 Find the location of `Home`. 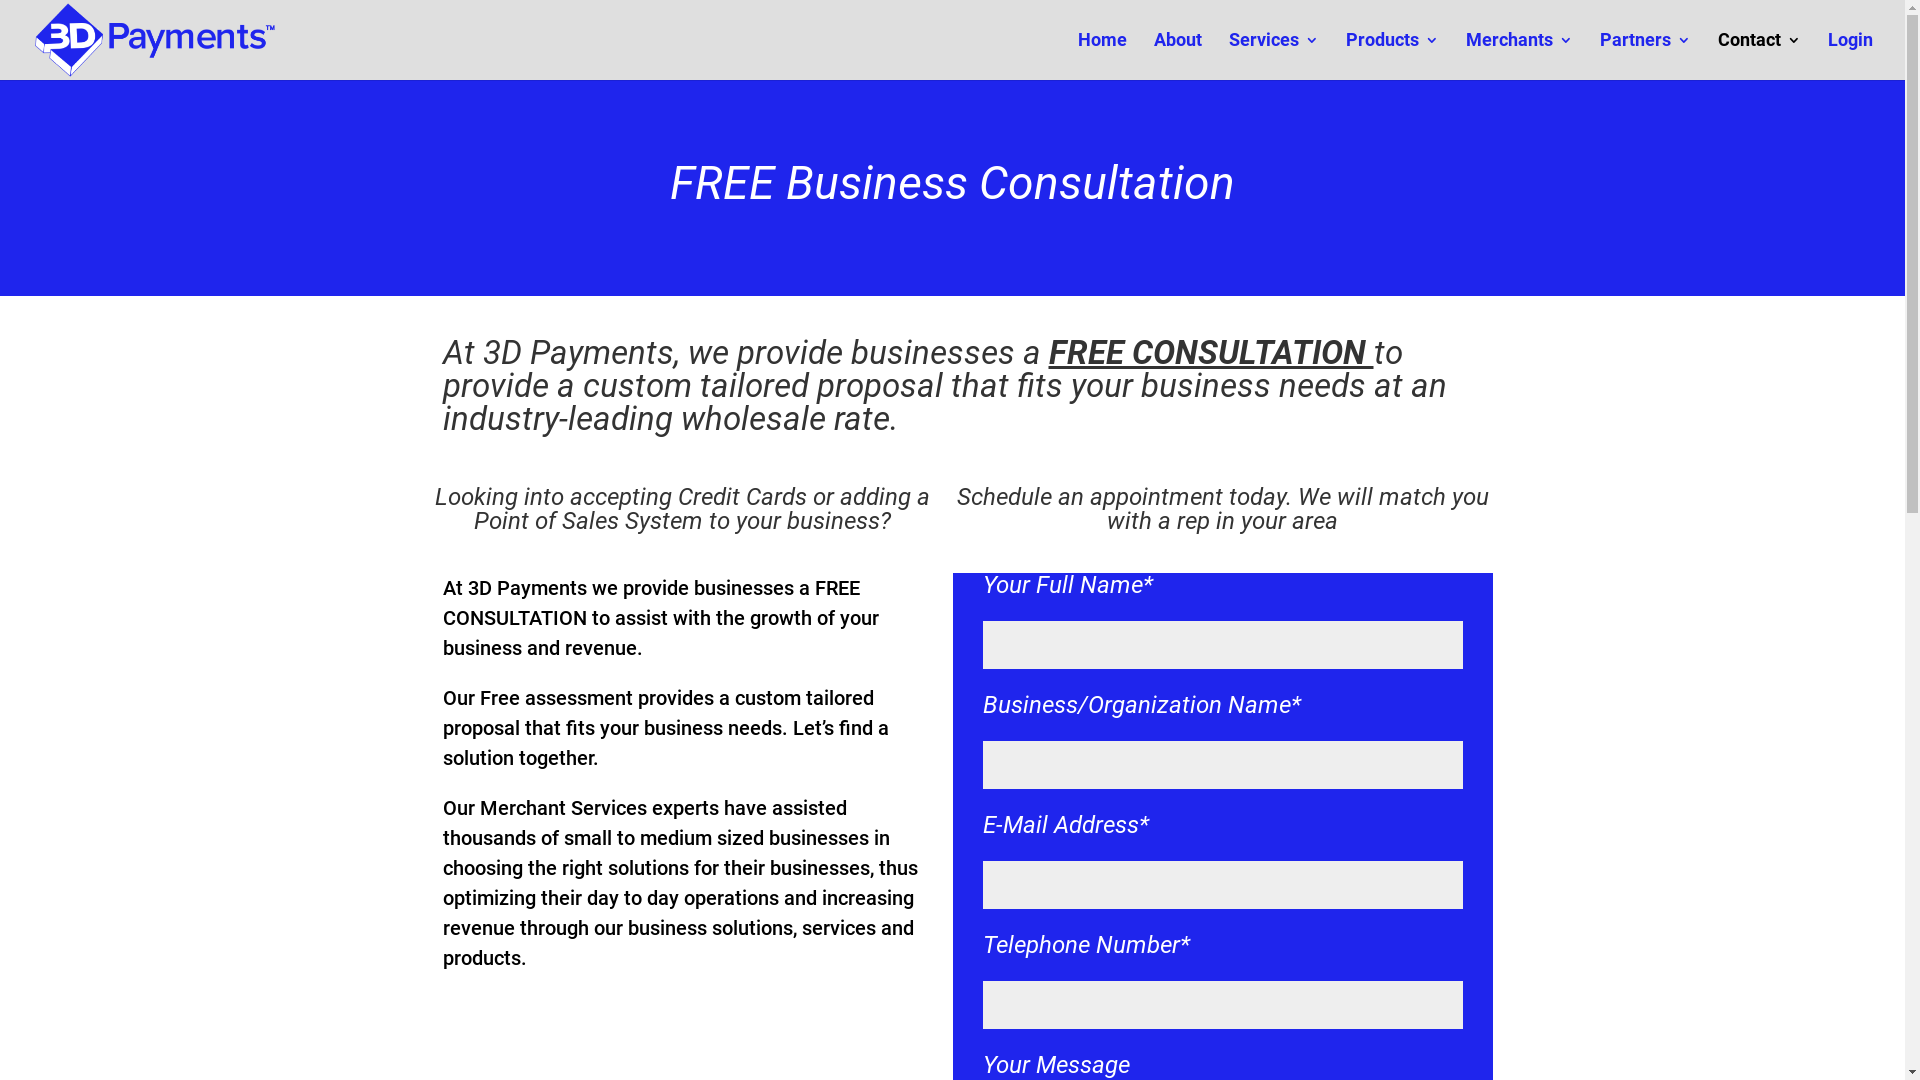

Home is located at coordinates (1102, 56).